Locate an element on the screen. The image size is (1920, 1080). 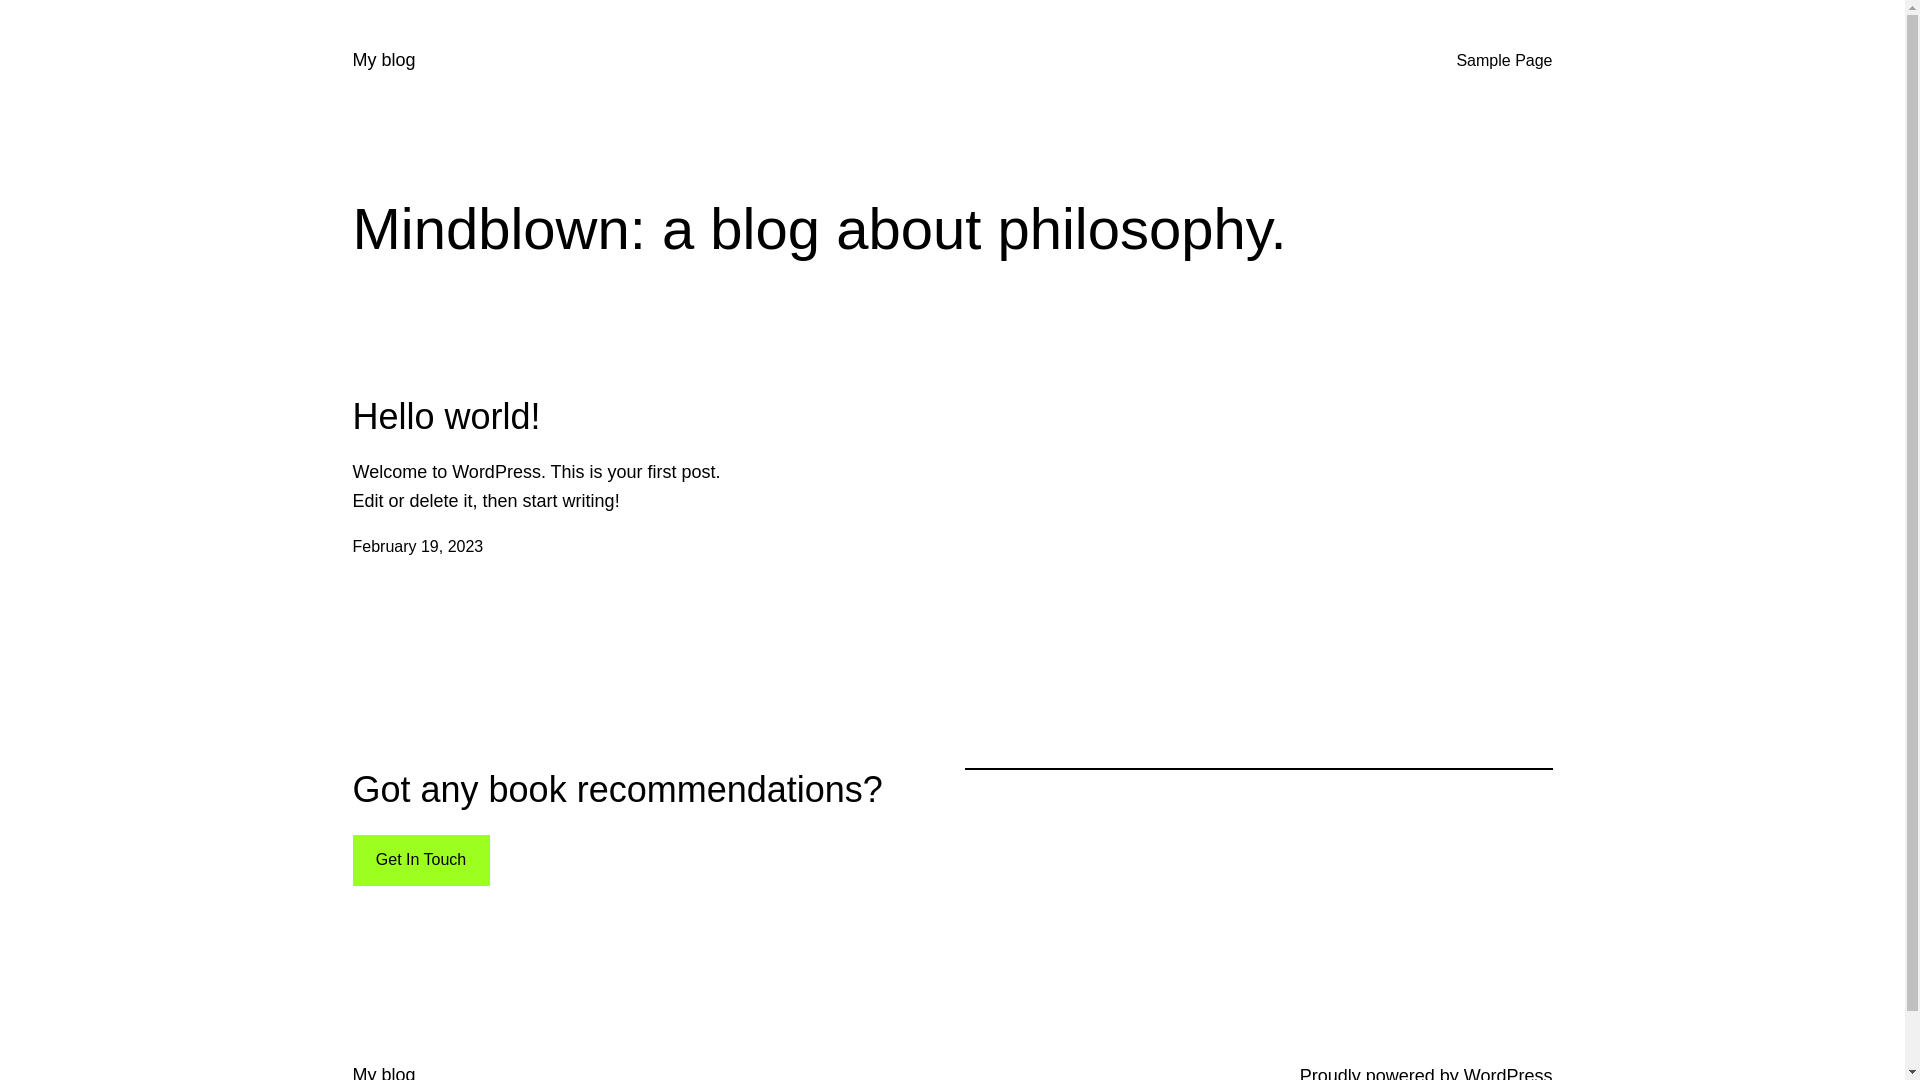
Get In Touch is located at coordinates (420, 860).